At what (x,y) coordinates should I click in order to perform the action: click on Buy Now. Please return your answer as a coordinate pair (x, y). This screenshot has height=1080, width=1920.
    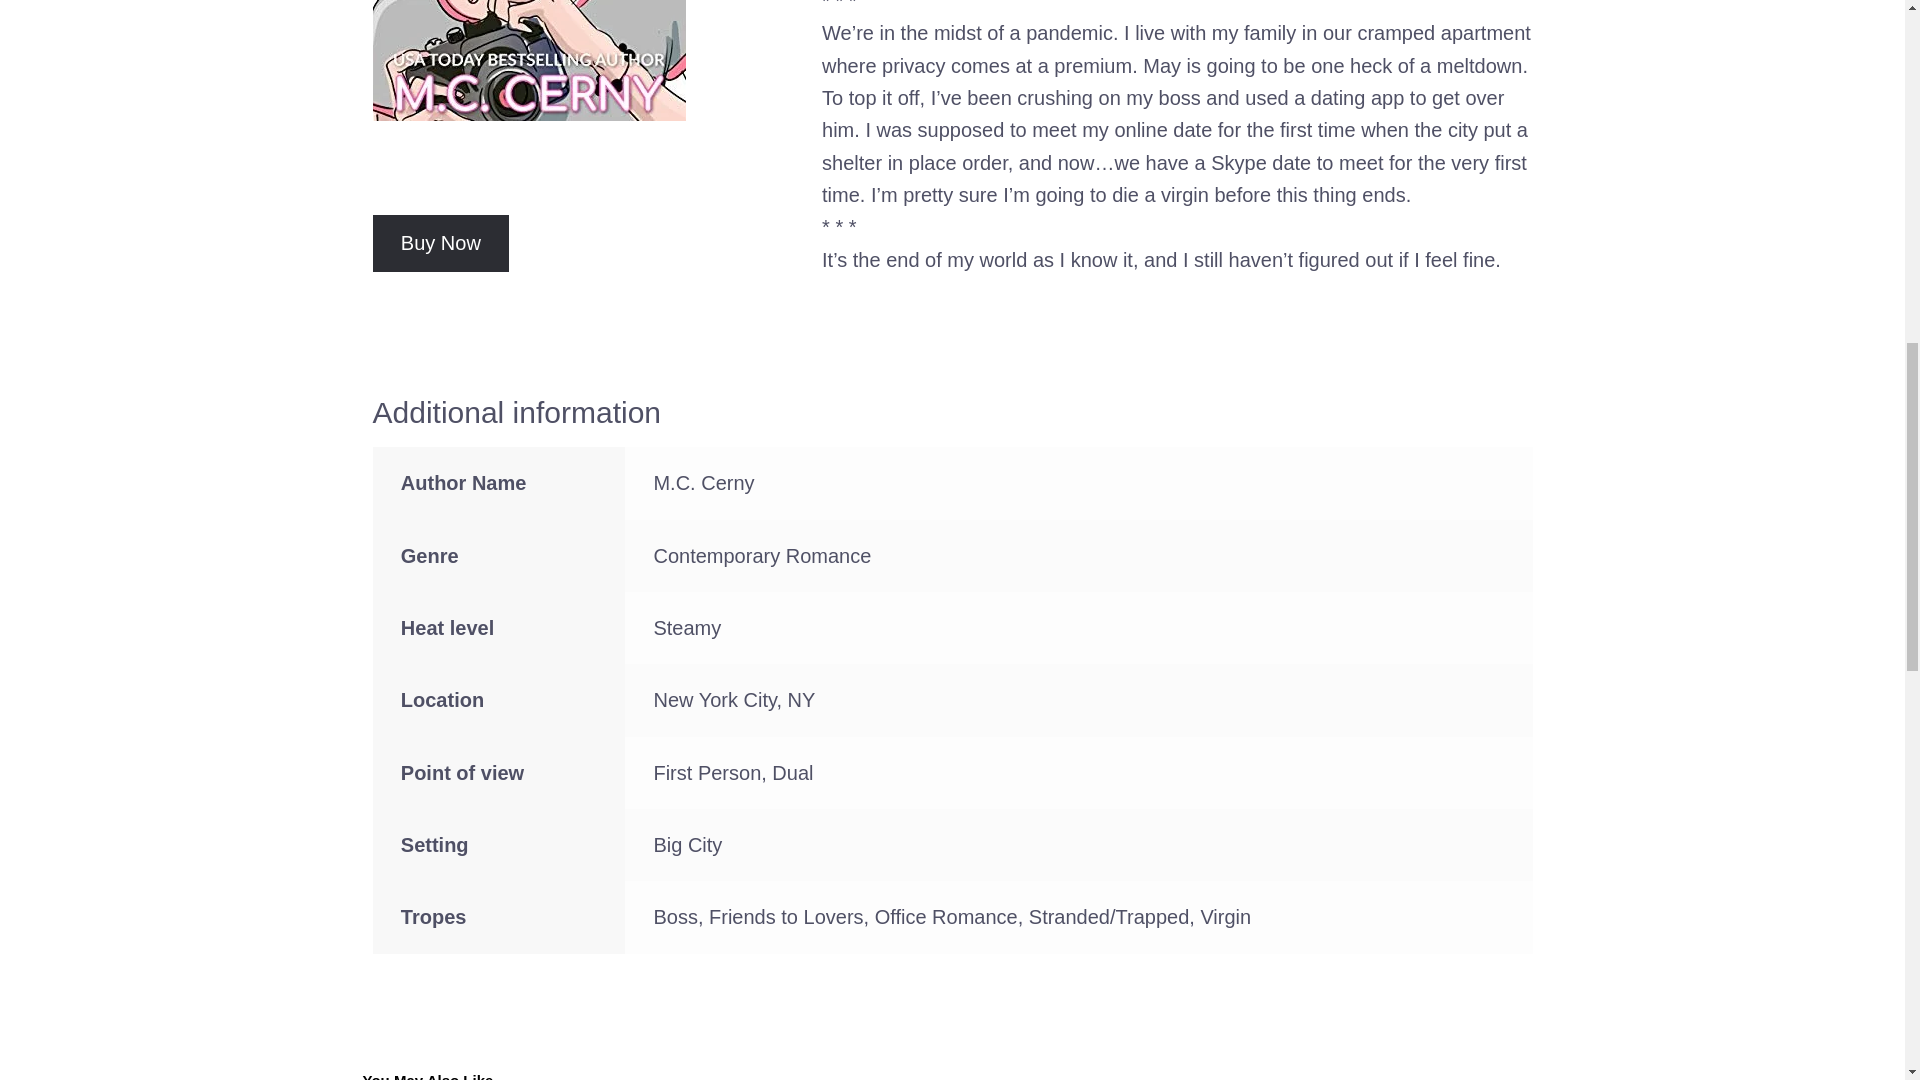
    Looking at the image, I should click on (440, 243).